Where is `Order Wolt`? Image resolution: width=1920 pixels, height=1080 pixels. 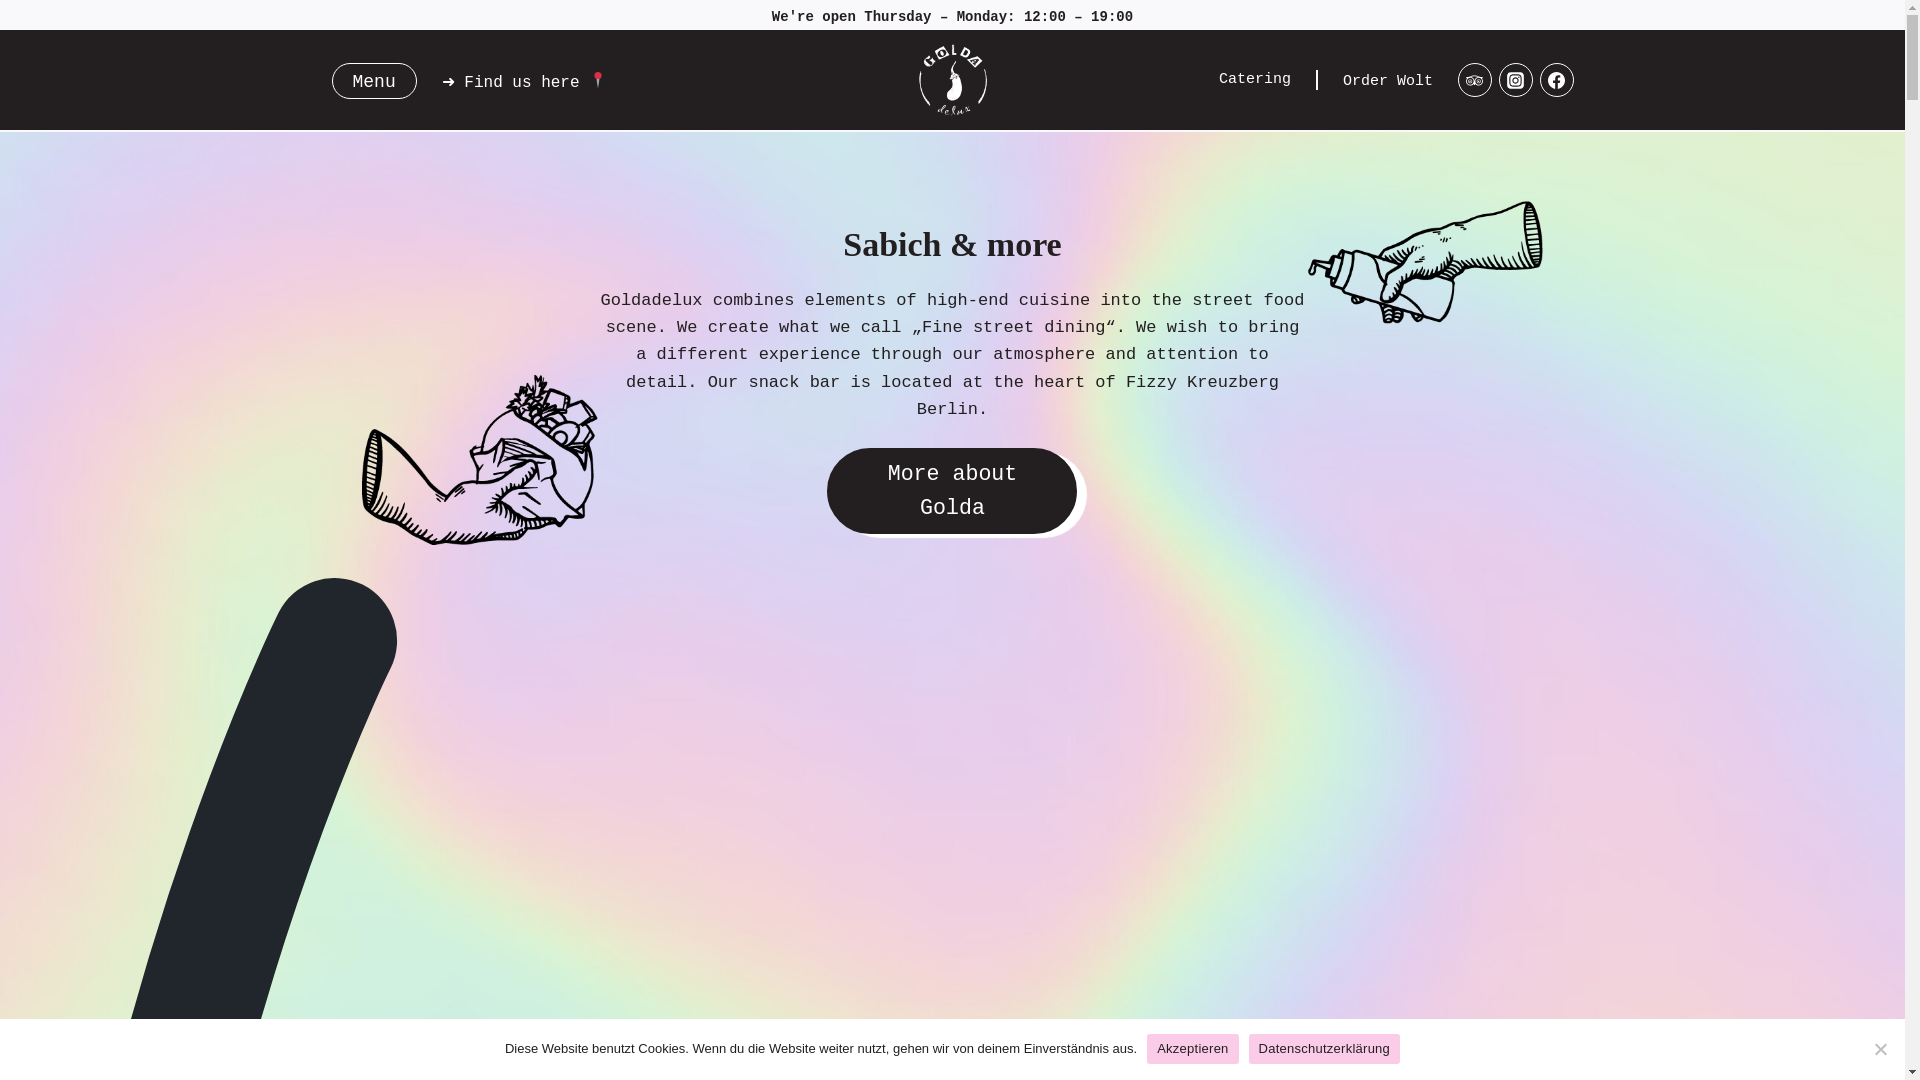
Order Wolt is located at coordinates (1388, 82).